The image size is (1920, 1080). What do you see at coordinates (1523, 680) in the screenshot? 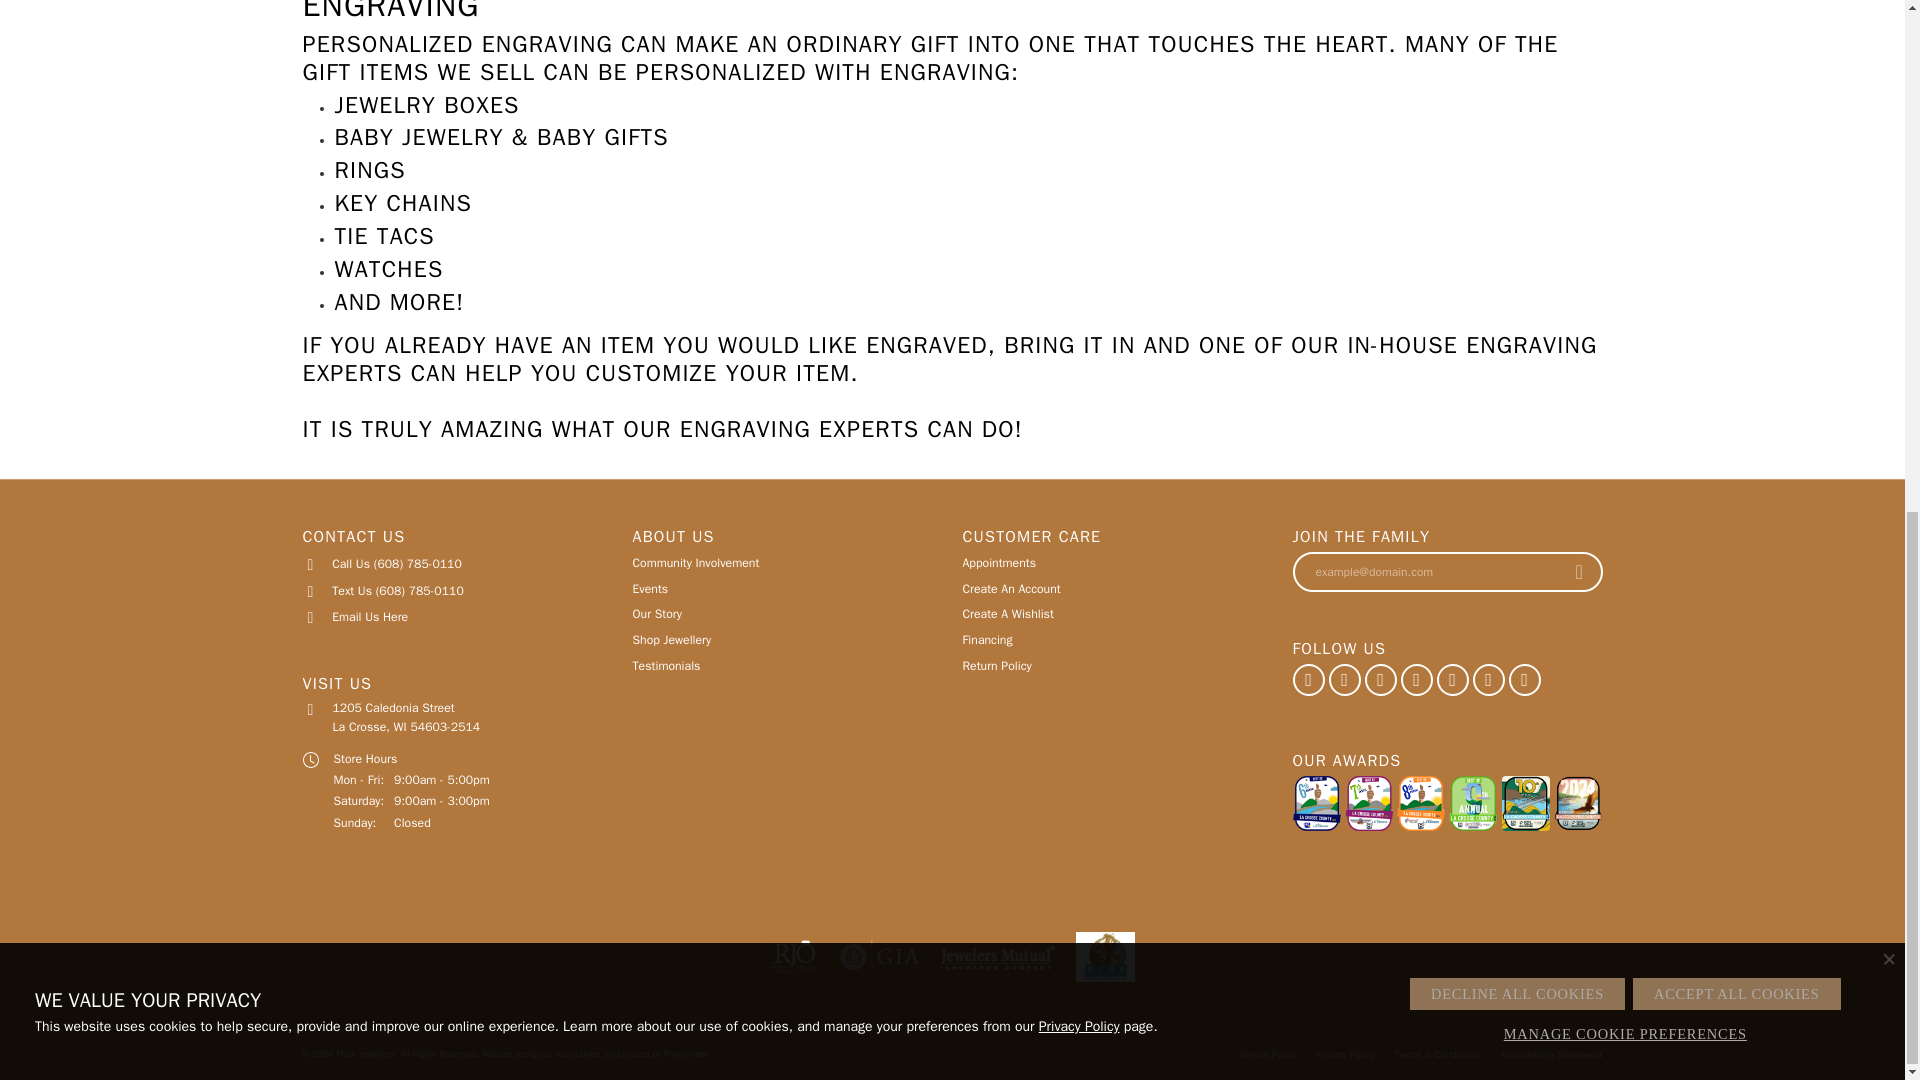
I see `Follow us on YouTube` at bounding box center [1523, 680].